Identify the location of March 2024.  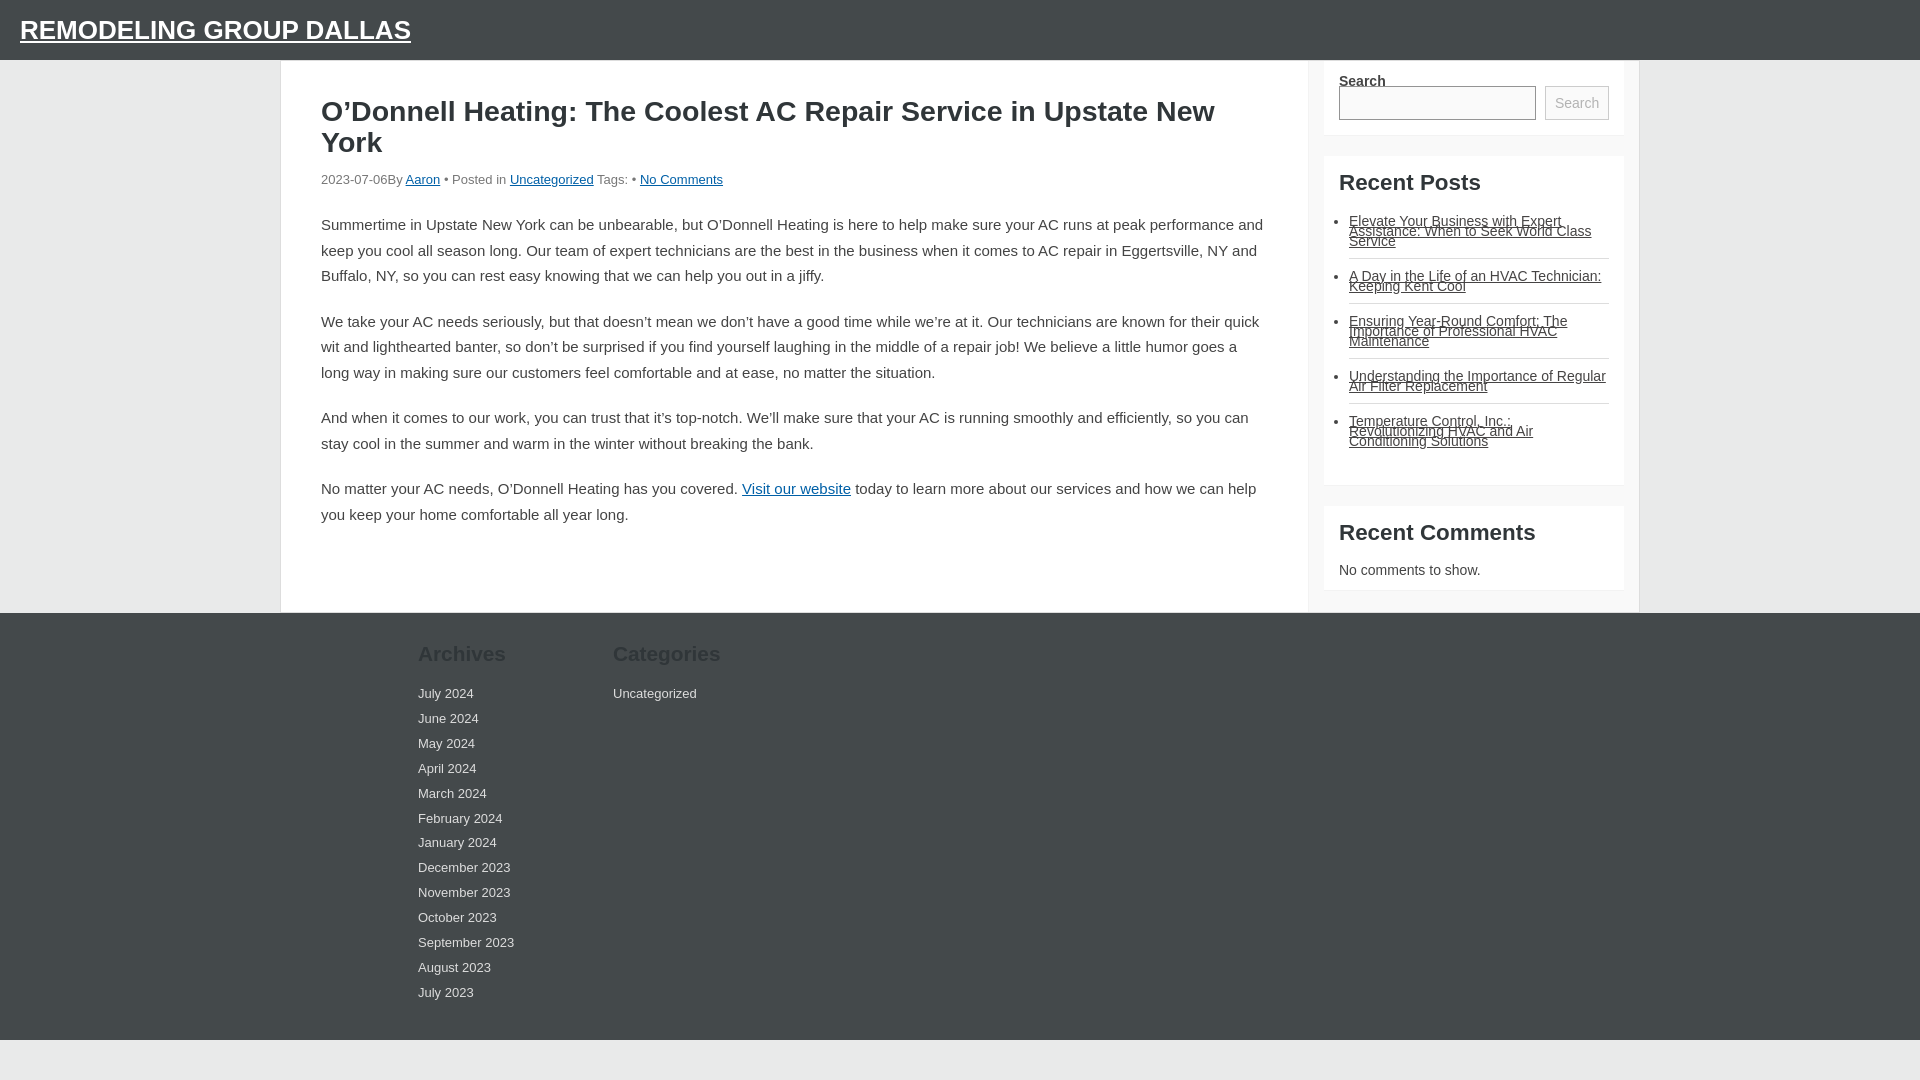
(452, 794).